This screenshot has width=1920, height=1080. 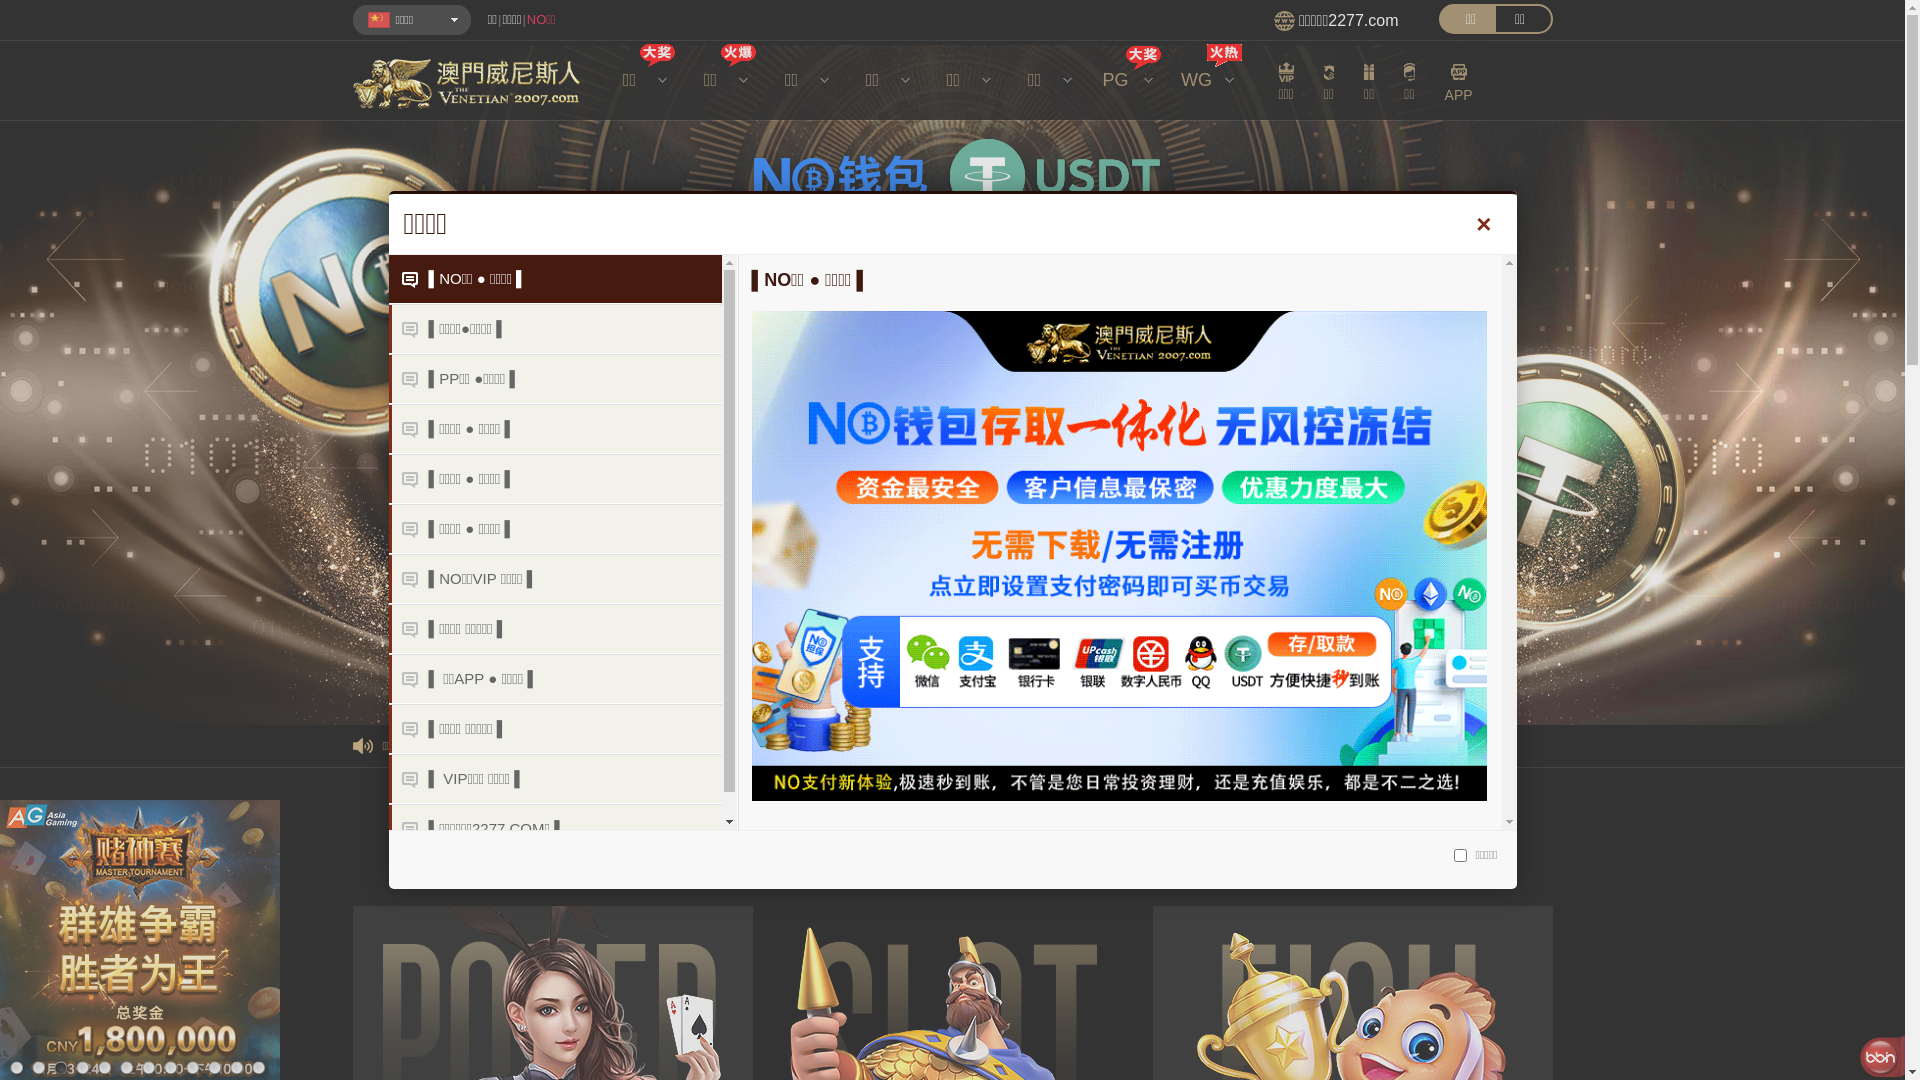 I want to click on PG, so click(x=1120, y=80).